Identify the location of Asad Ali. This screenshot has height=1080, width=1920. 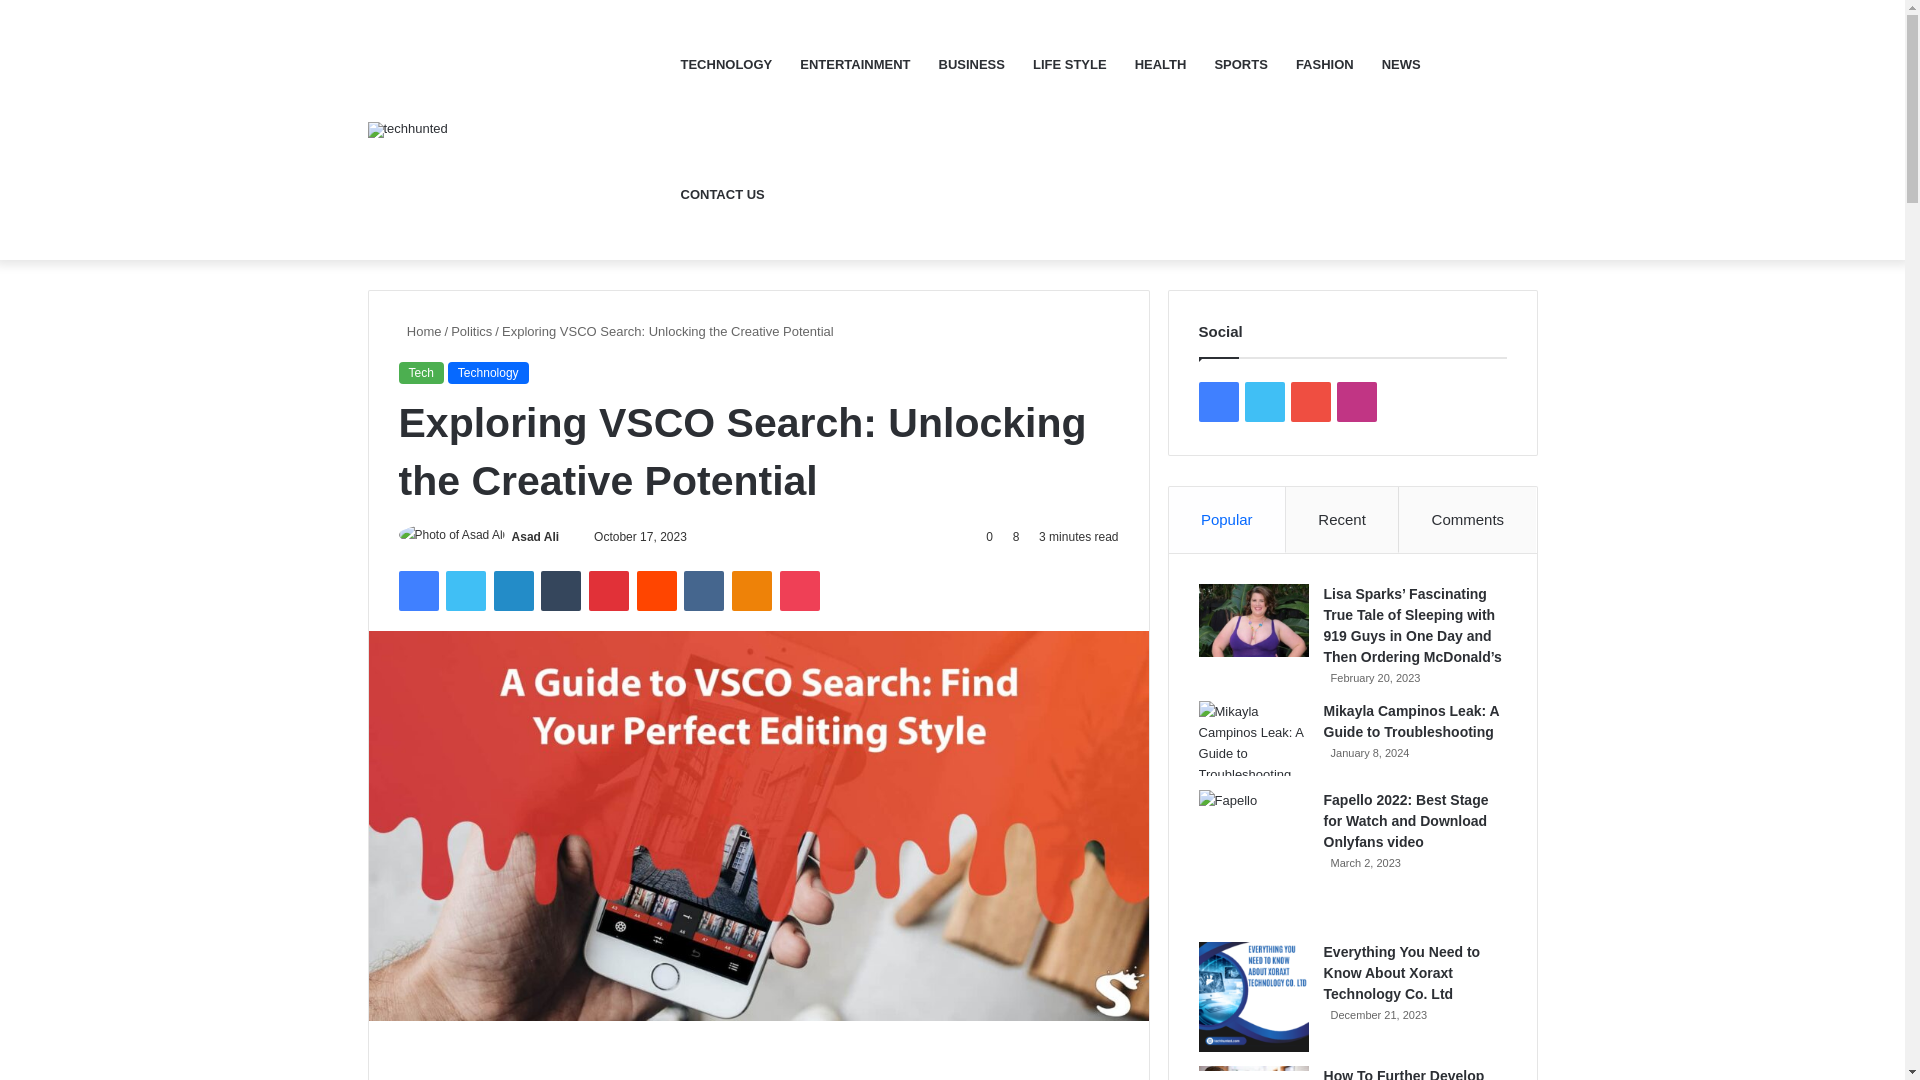
(536, 537).